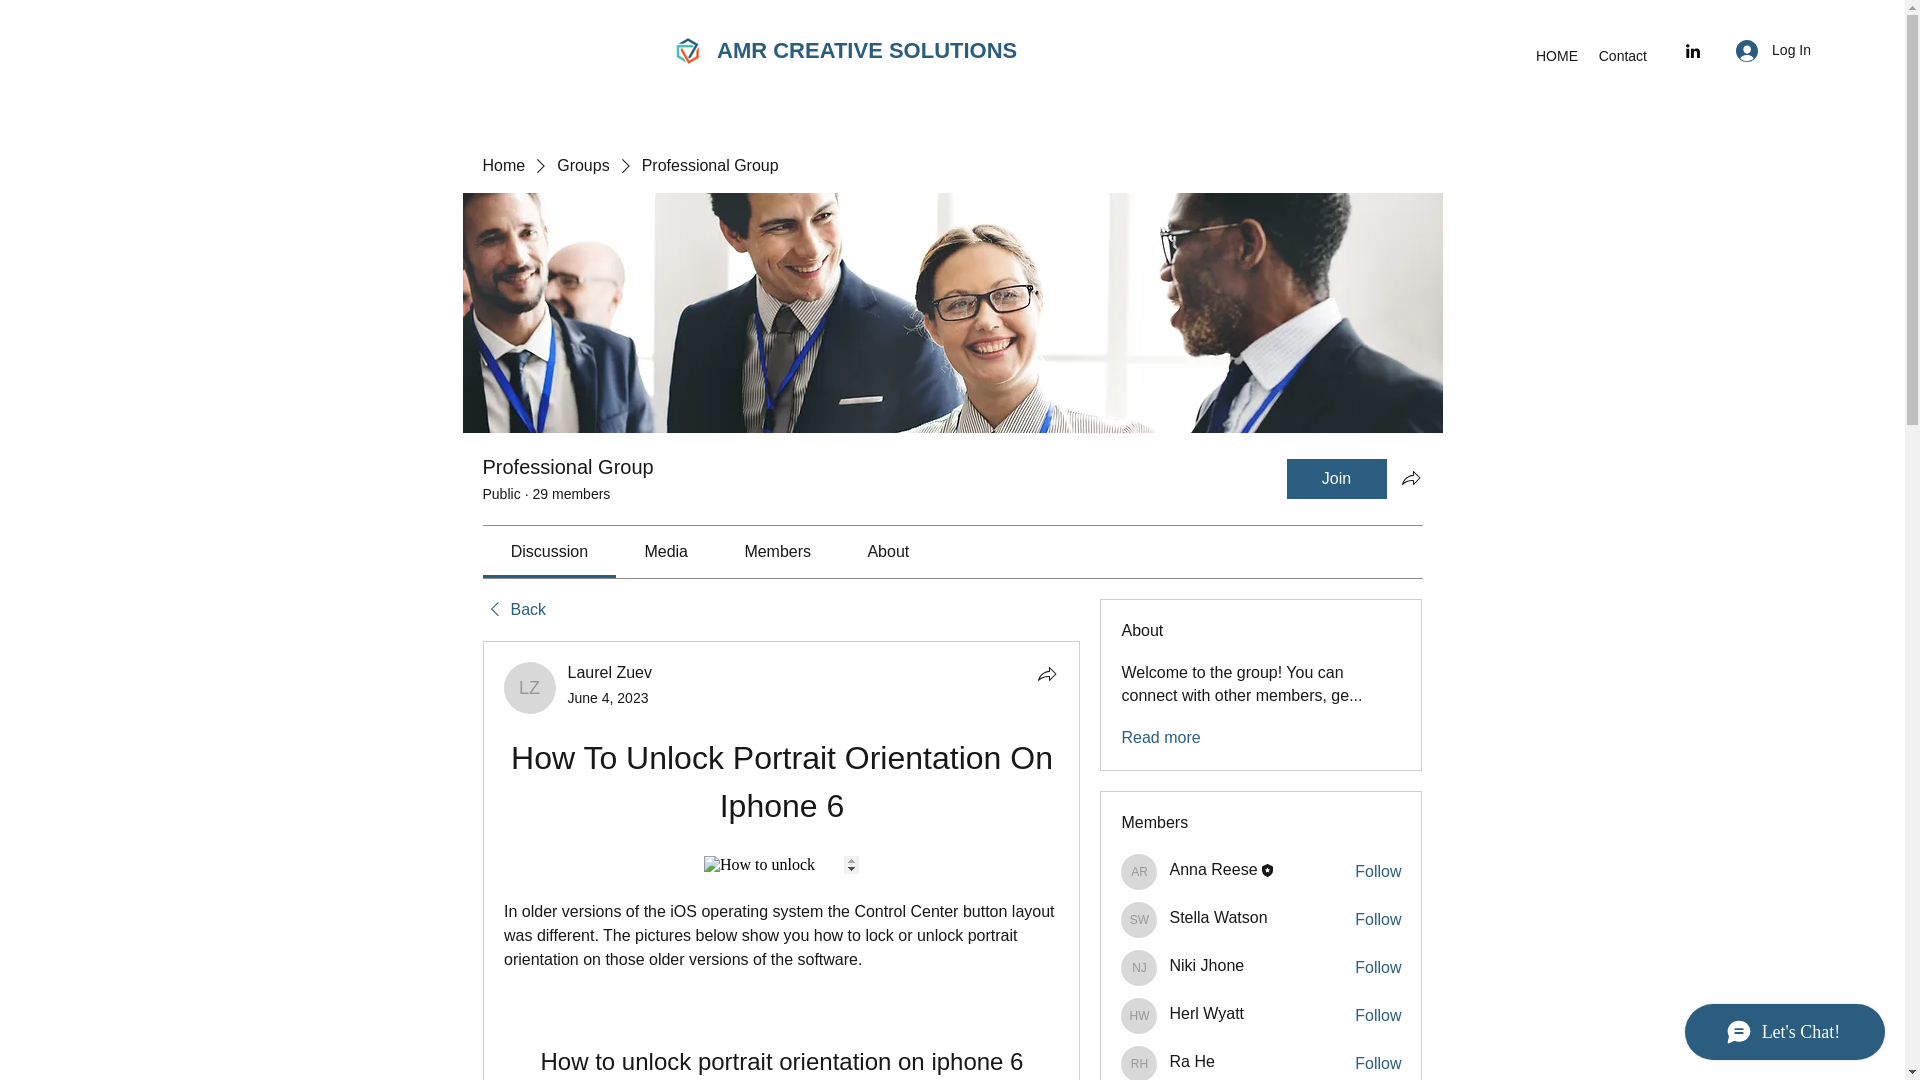  What do you see at coordinates (1139, 872) in the screenshot?
I see `Anna Reese` at bounding box center [1139, 872].